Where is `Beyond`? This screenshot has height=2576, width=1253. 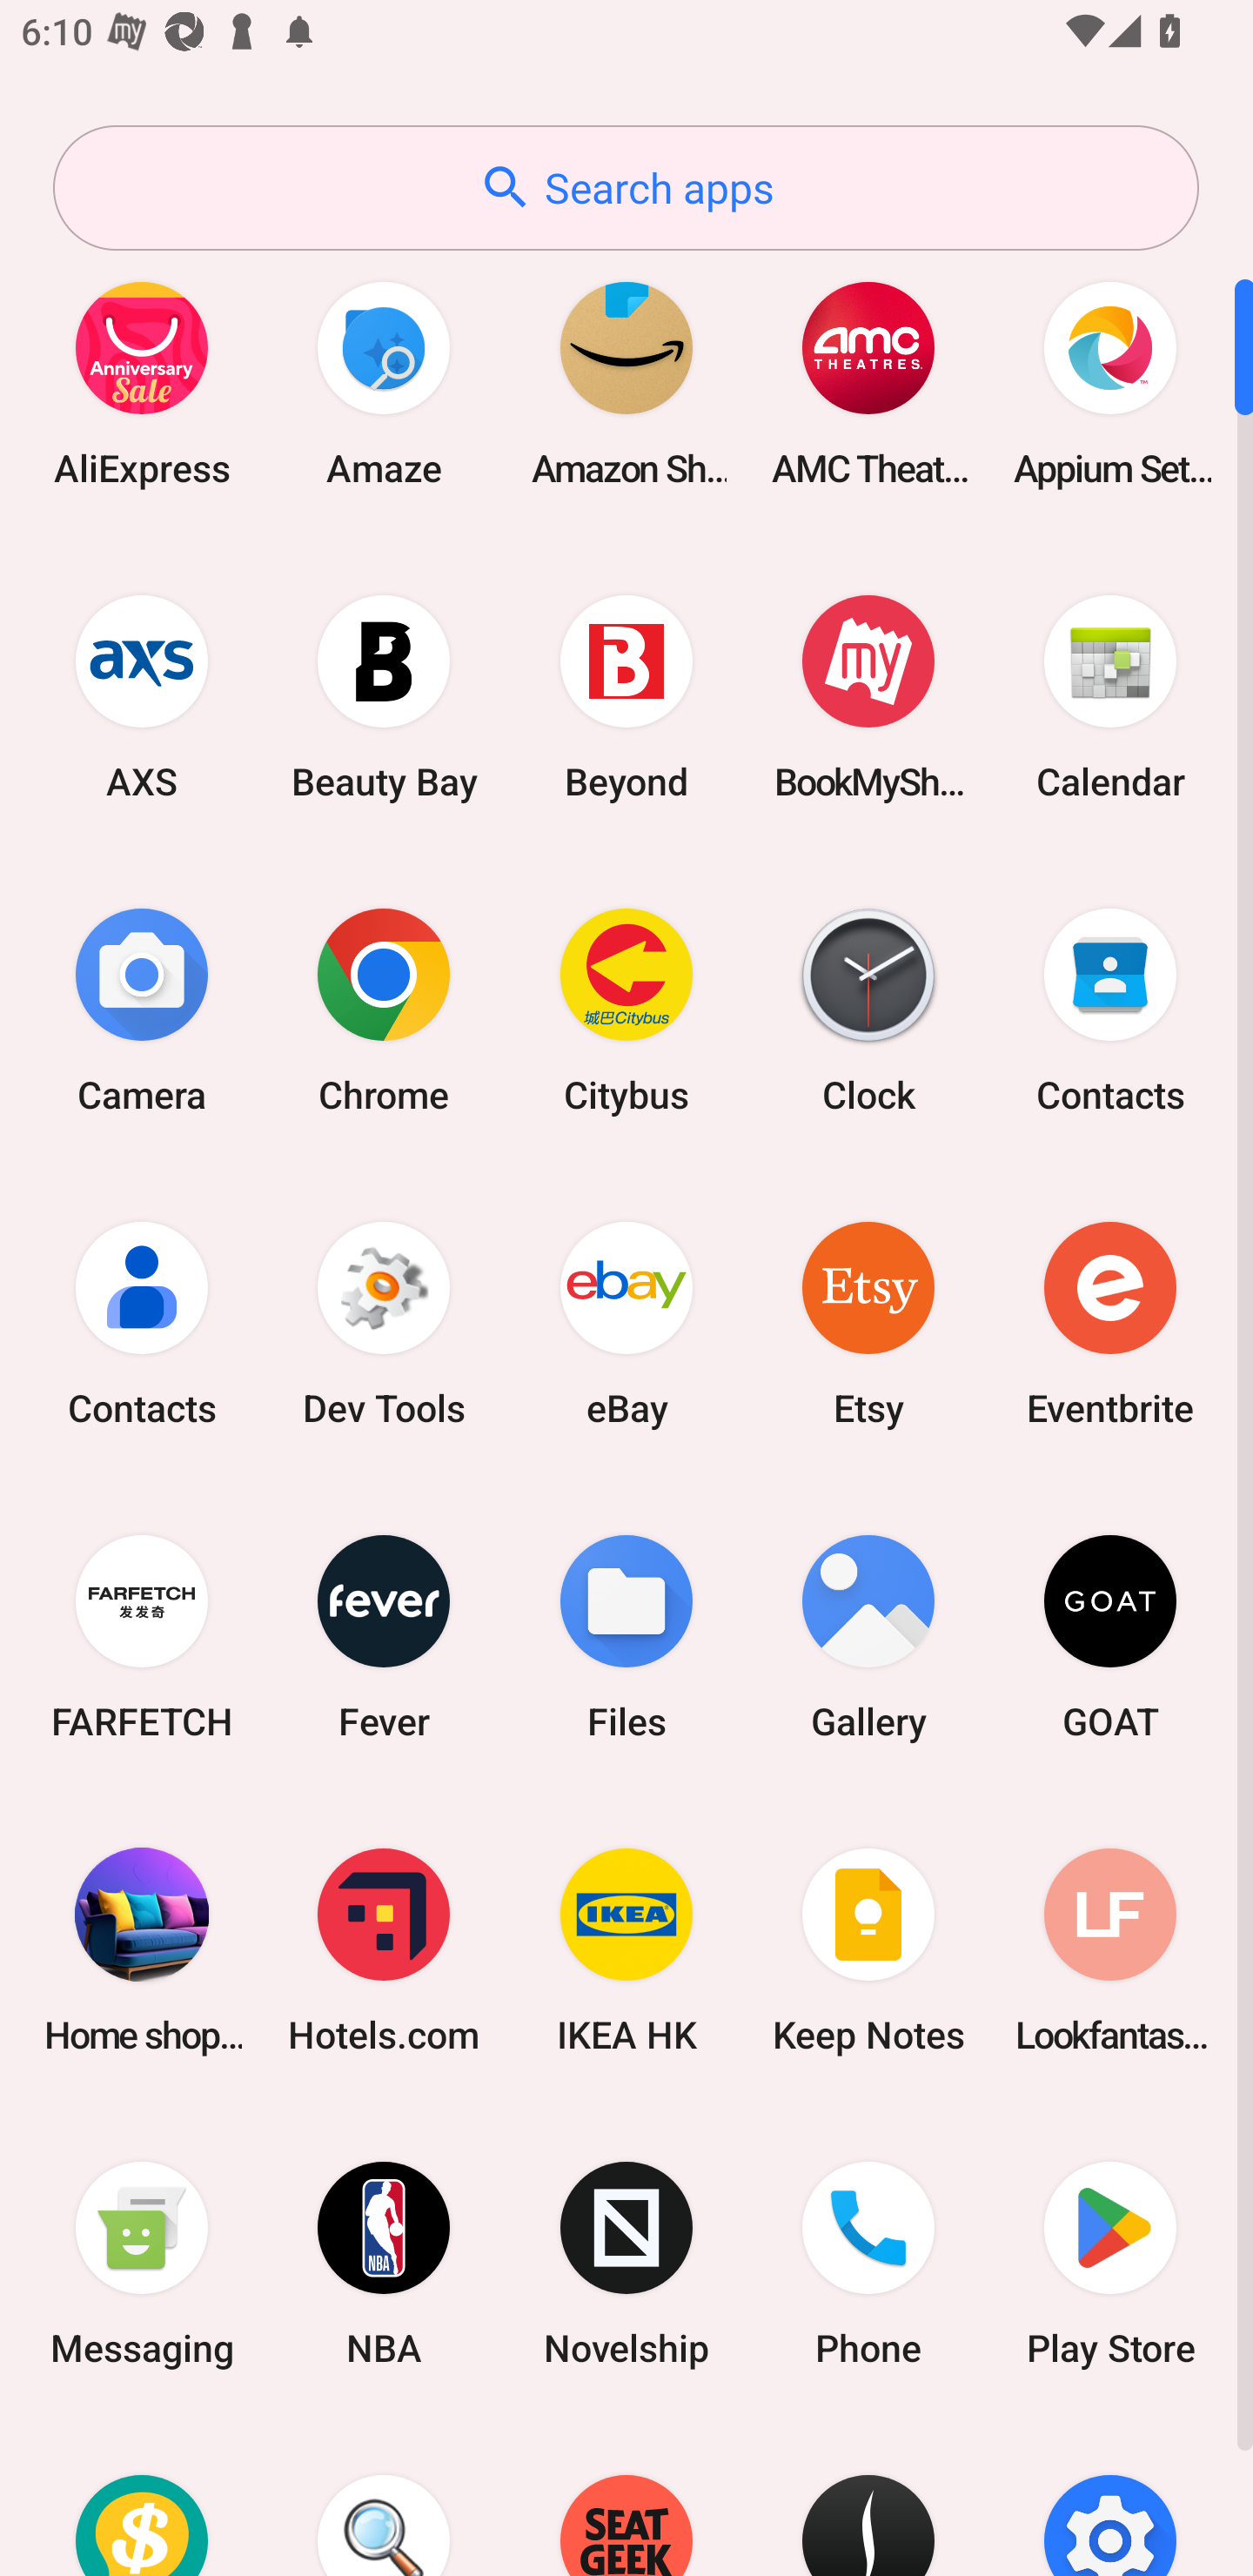 Beyond is located at coordinates (626, 696).